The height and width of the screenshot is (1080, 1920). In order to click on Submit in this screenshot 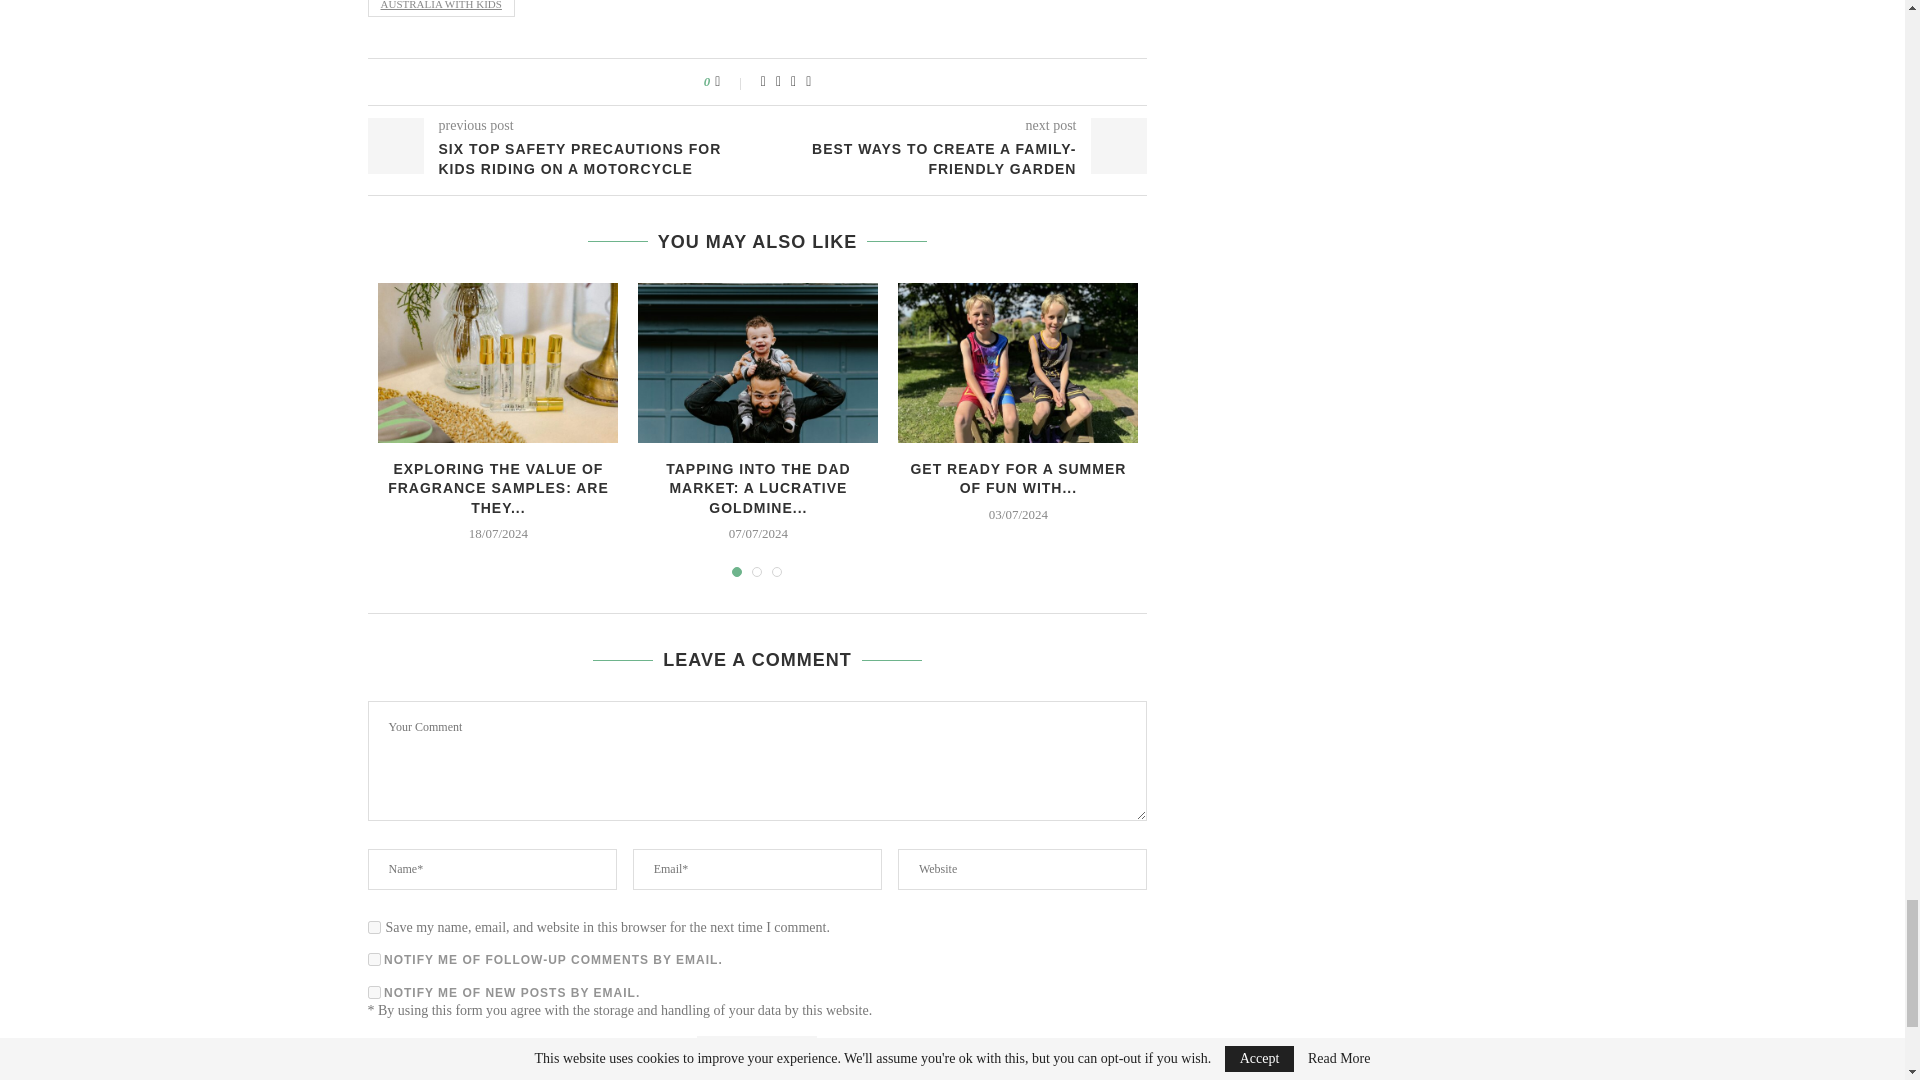, I will do `click(756, 1055)`.